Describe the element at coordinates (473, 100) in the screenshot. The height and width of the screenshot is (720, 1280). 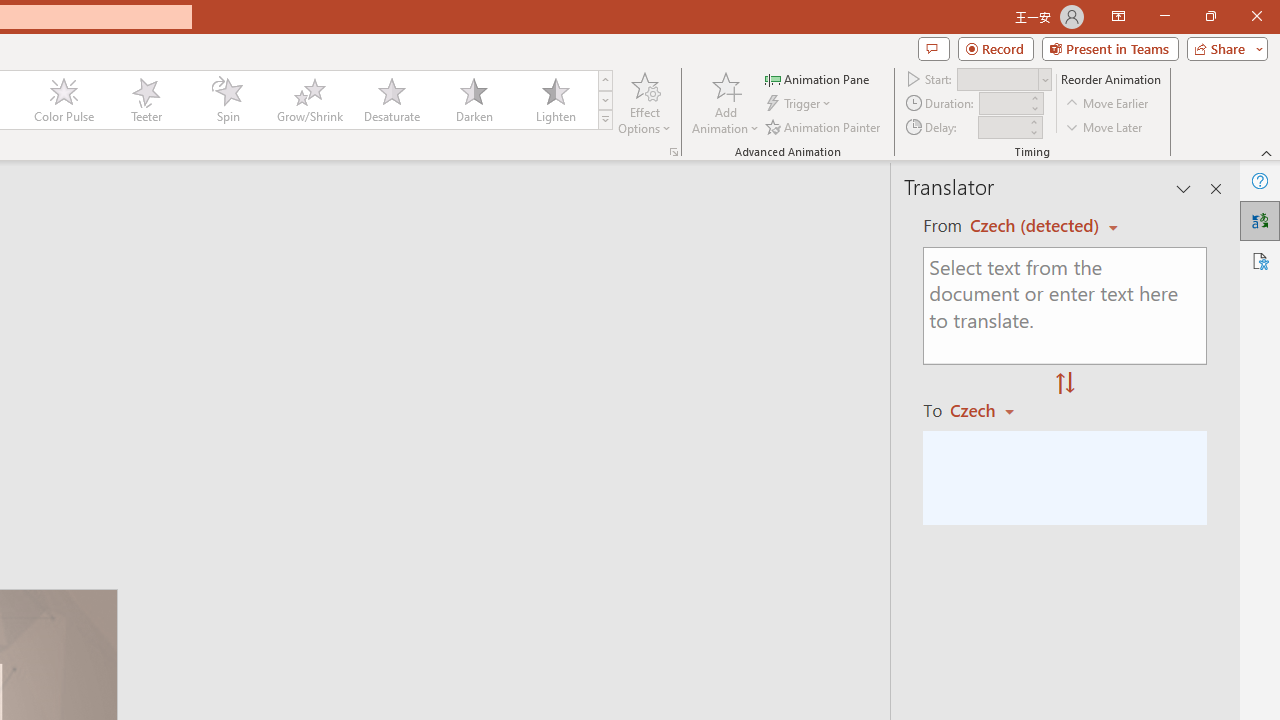
I see `Darken` at that location.